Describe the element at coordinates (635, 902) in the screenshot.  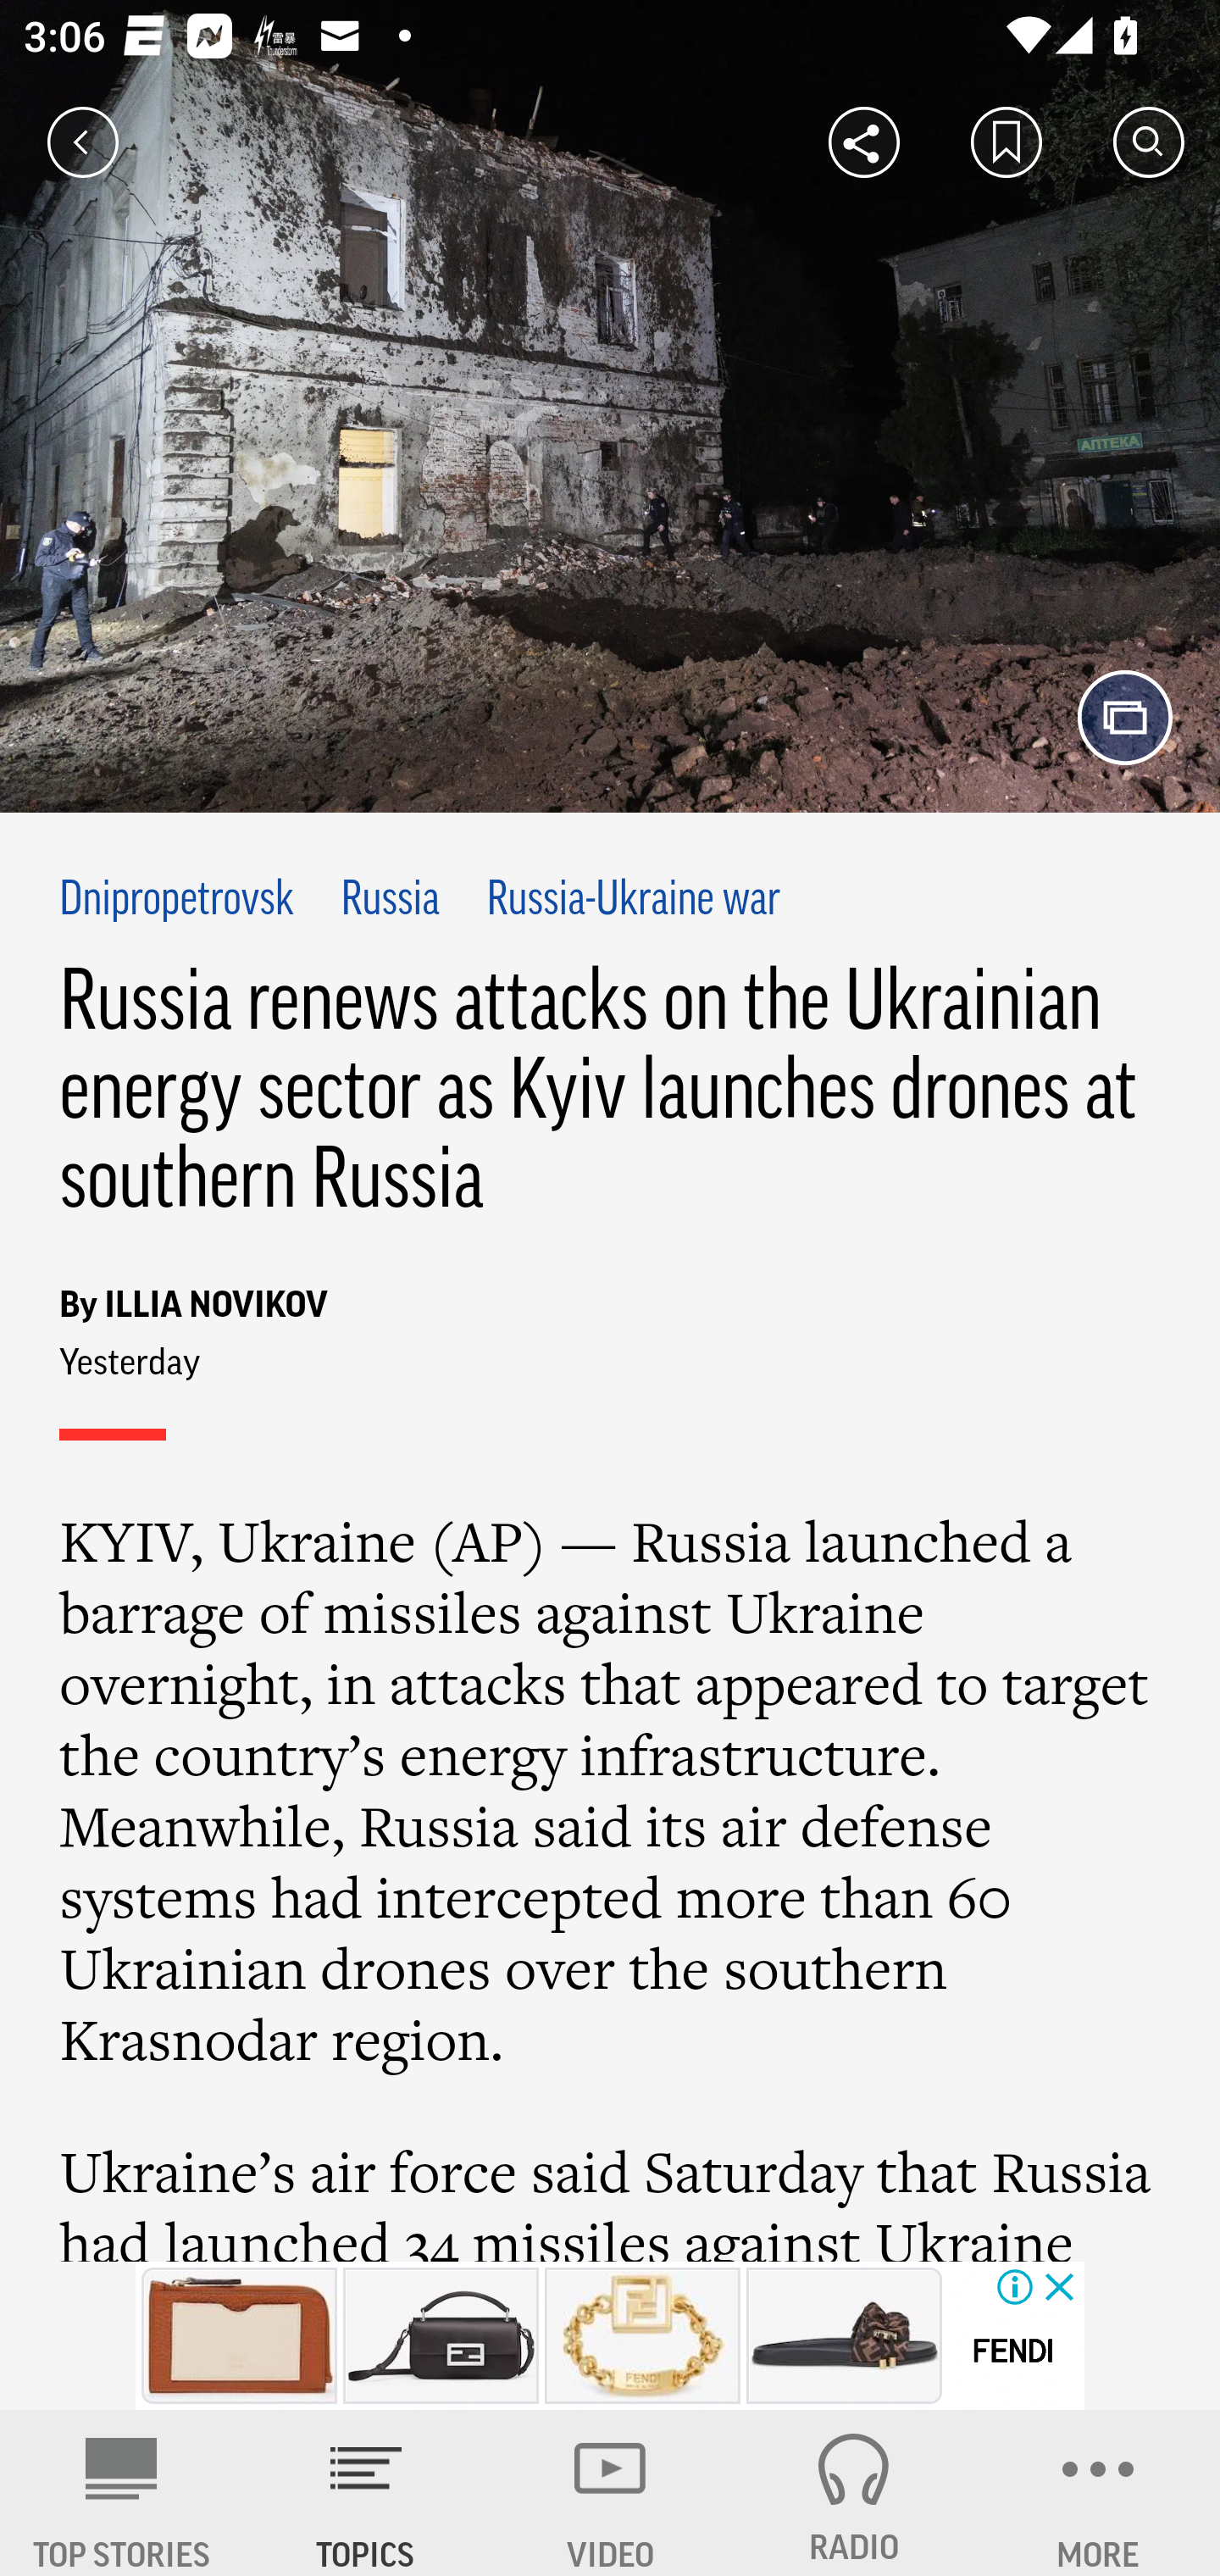
I see `Russia-Ukraine war` at that location.